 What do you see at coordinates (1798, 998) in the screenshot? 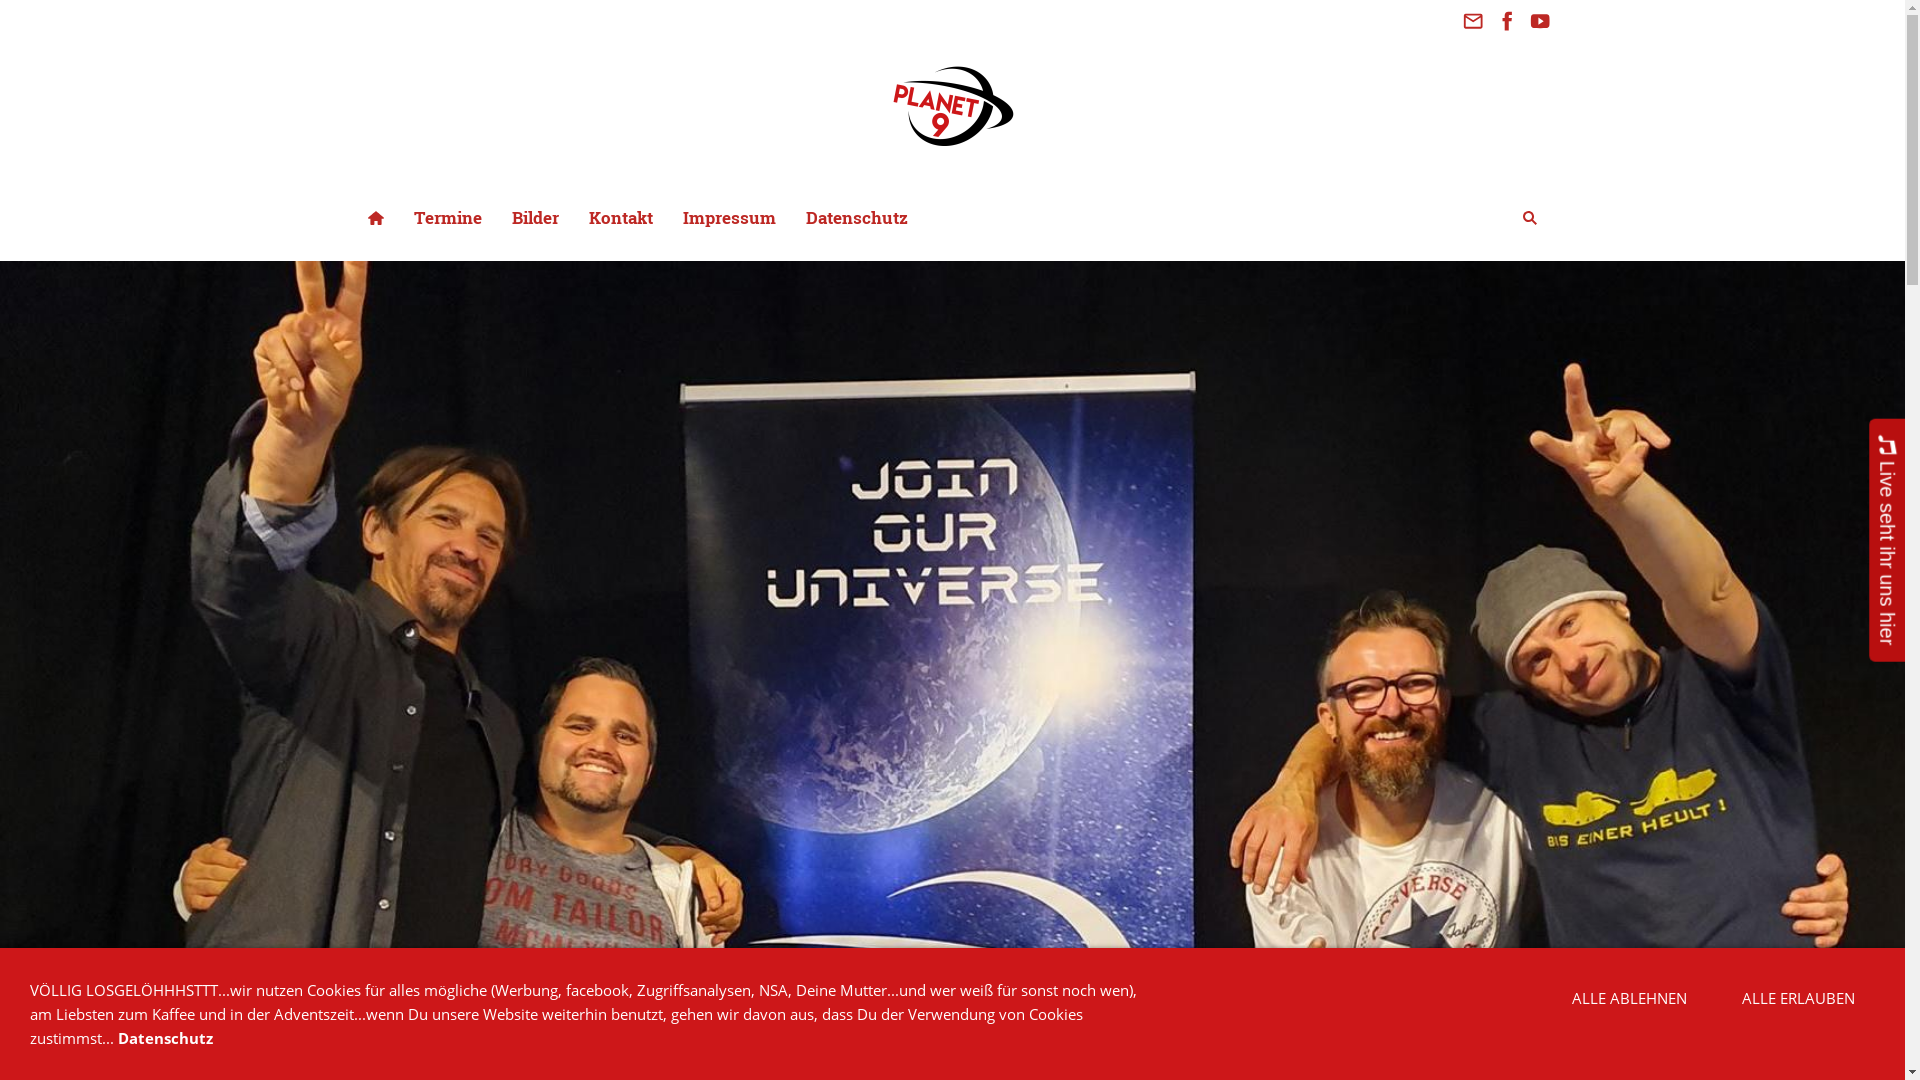
I see `ALLE ERLAUBEN` at bounding box center [1798, 998].